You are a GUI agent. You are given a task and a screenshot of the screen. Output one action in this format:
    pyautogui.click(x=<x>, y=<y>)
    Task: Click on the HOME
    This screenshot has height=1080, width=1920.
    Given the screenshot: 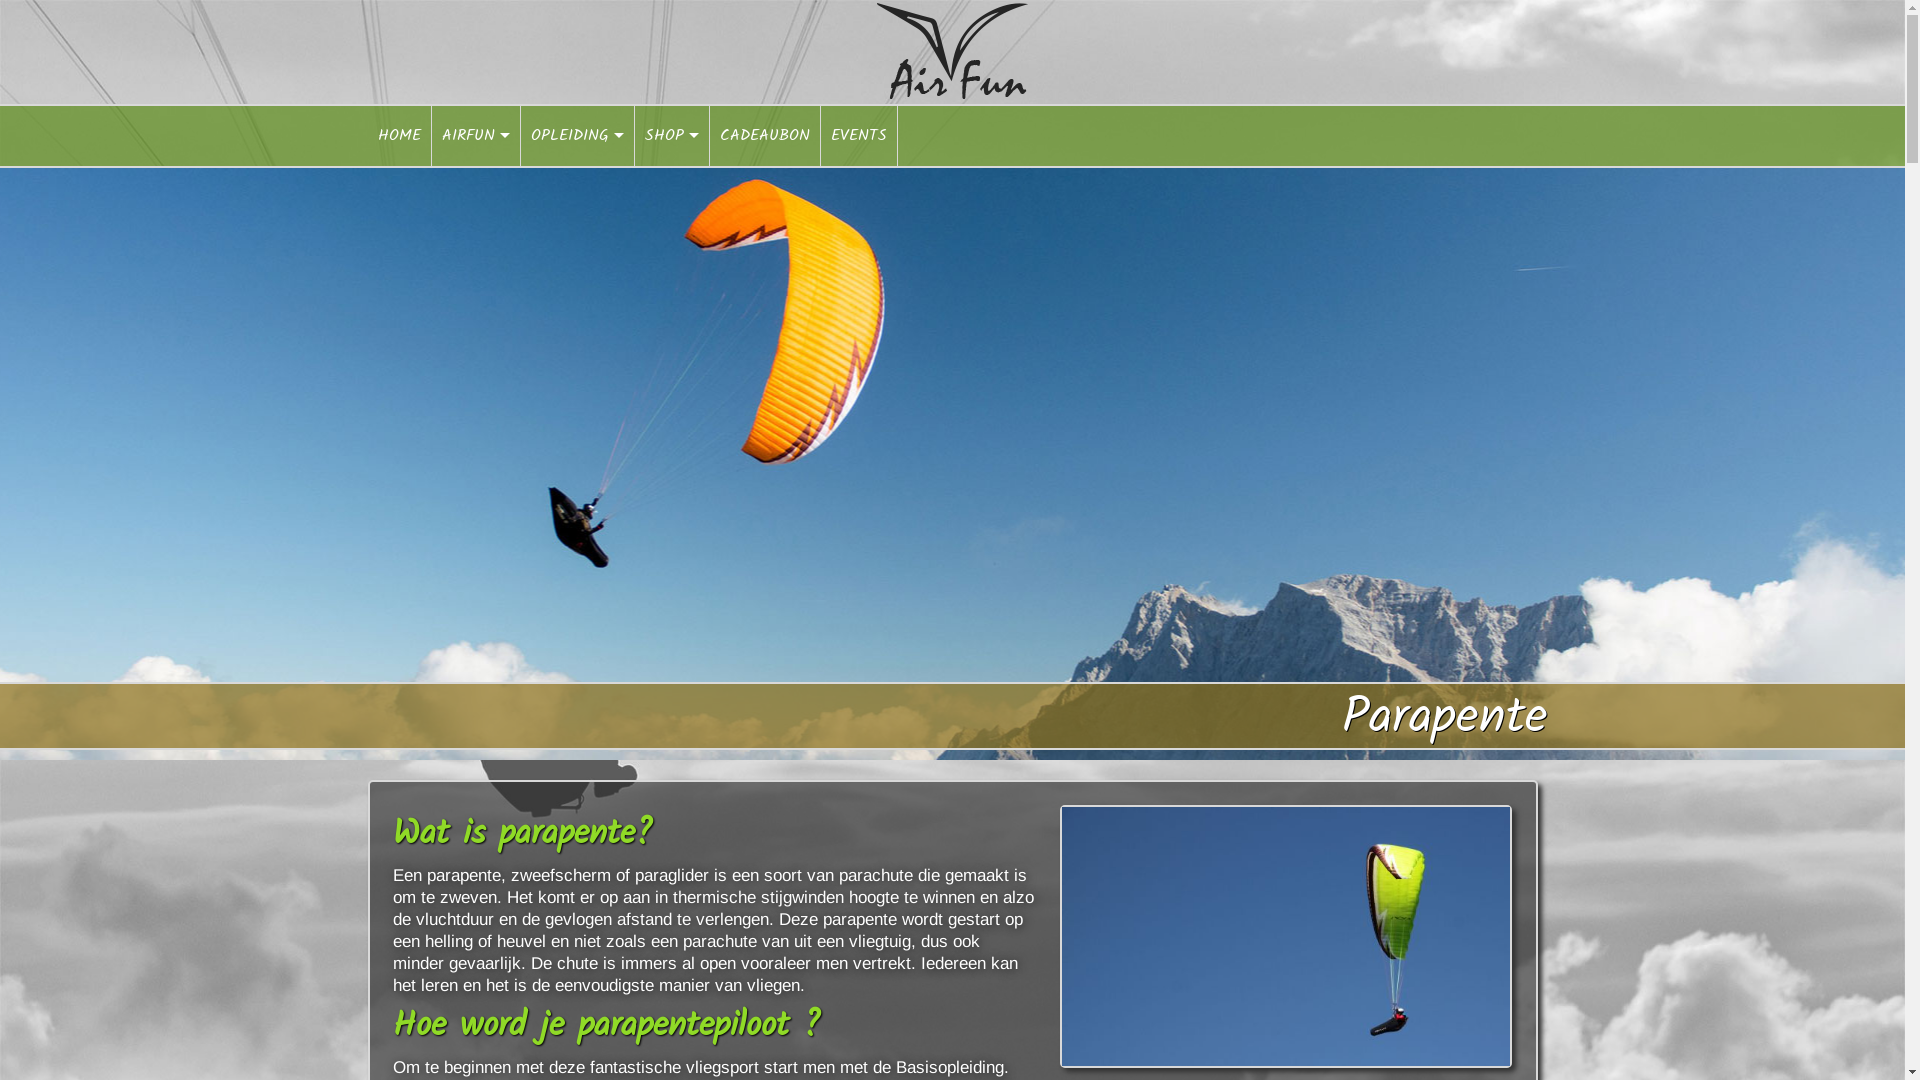 What is the action you would take?
    pyautogui.click(x=400, y=136)
    